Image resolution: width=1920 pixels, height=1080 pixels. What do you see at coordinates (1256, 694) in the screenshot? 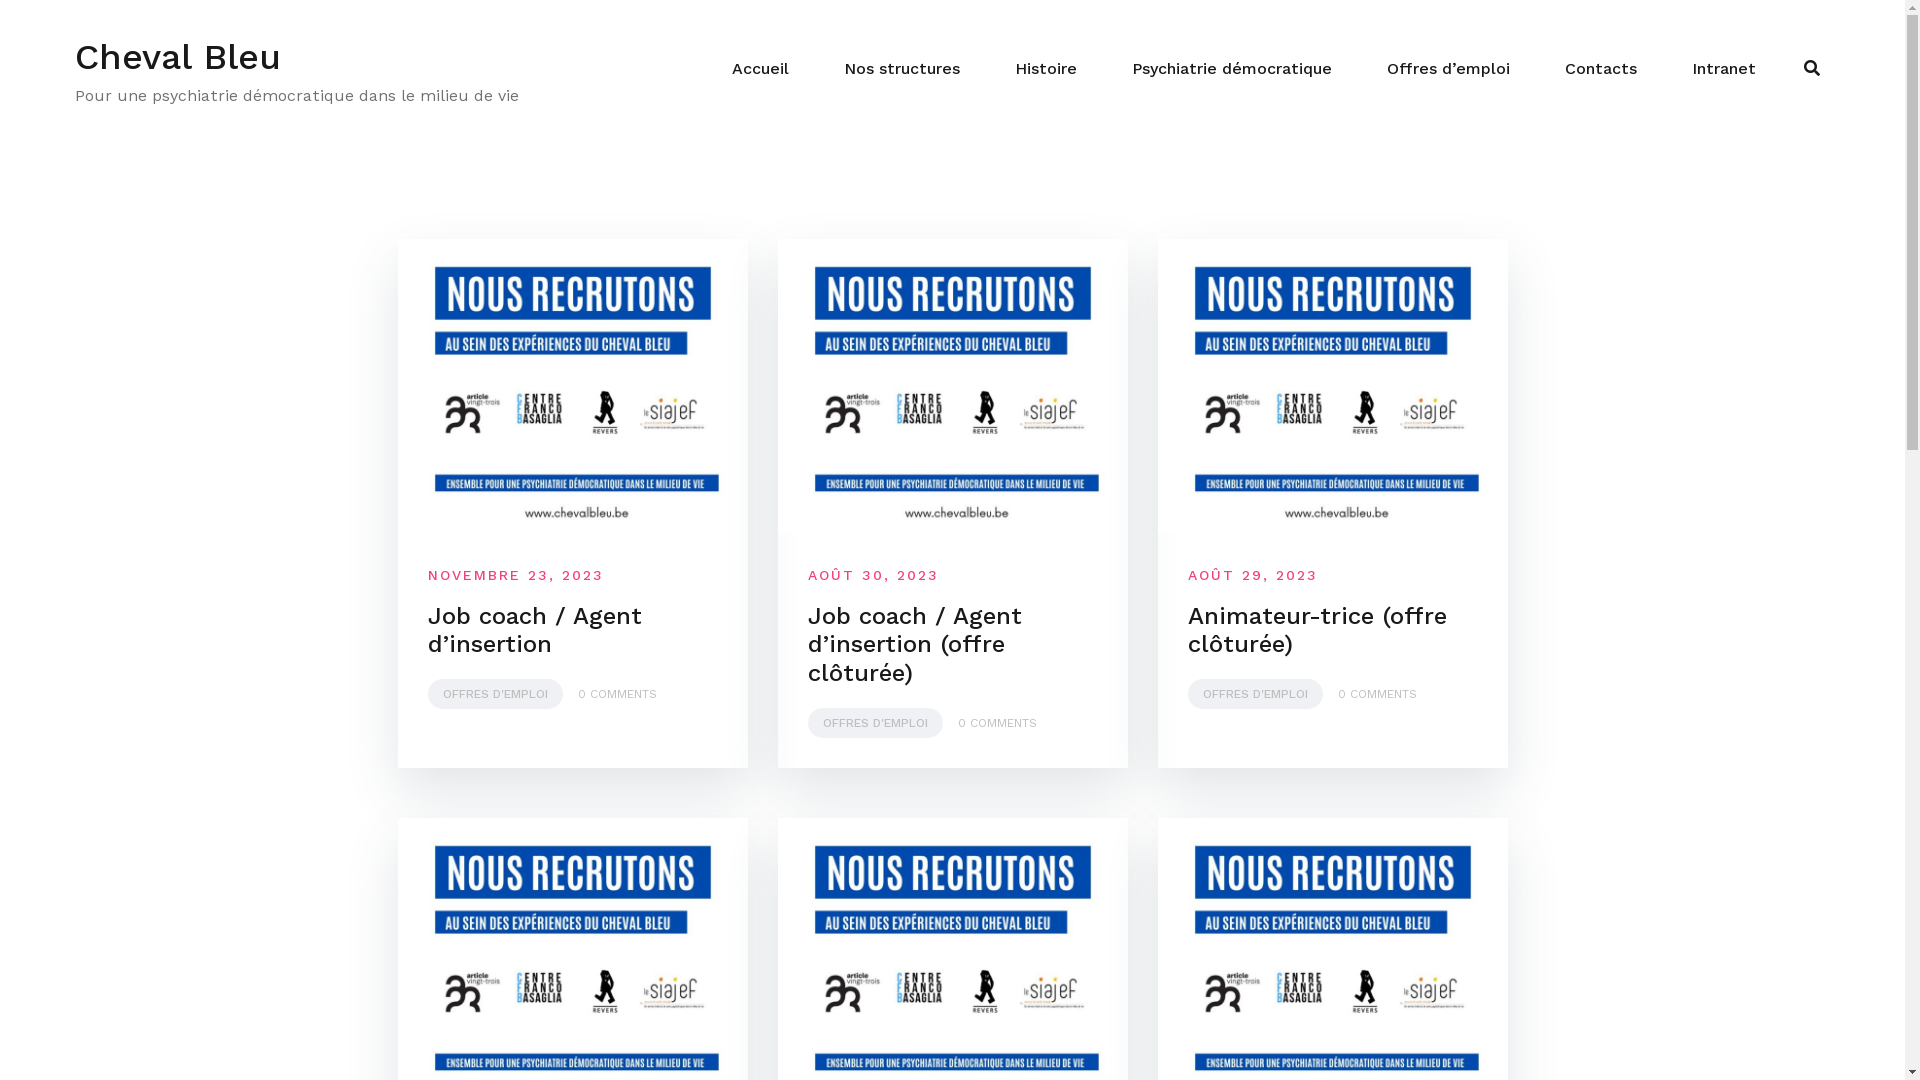
I see `OFFRES D'EMPLOI` at bounding box center [1256, 694].